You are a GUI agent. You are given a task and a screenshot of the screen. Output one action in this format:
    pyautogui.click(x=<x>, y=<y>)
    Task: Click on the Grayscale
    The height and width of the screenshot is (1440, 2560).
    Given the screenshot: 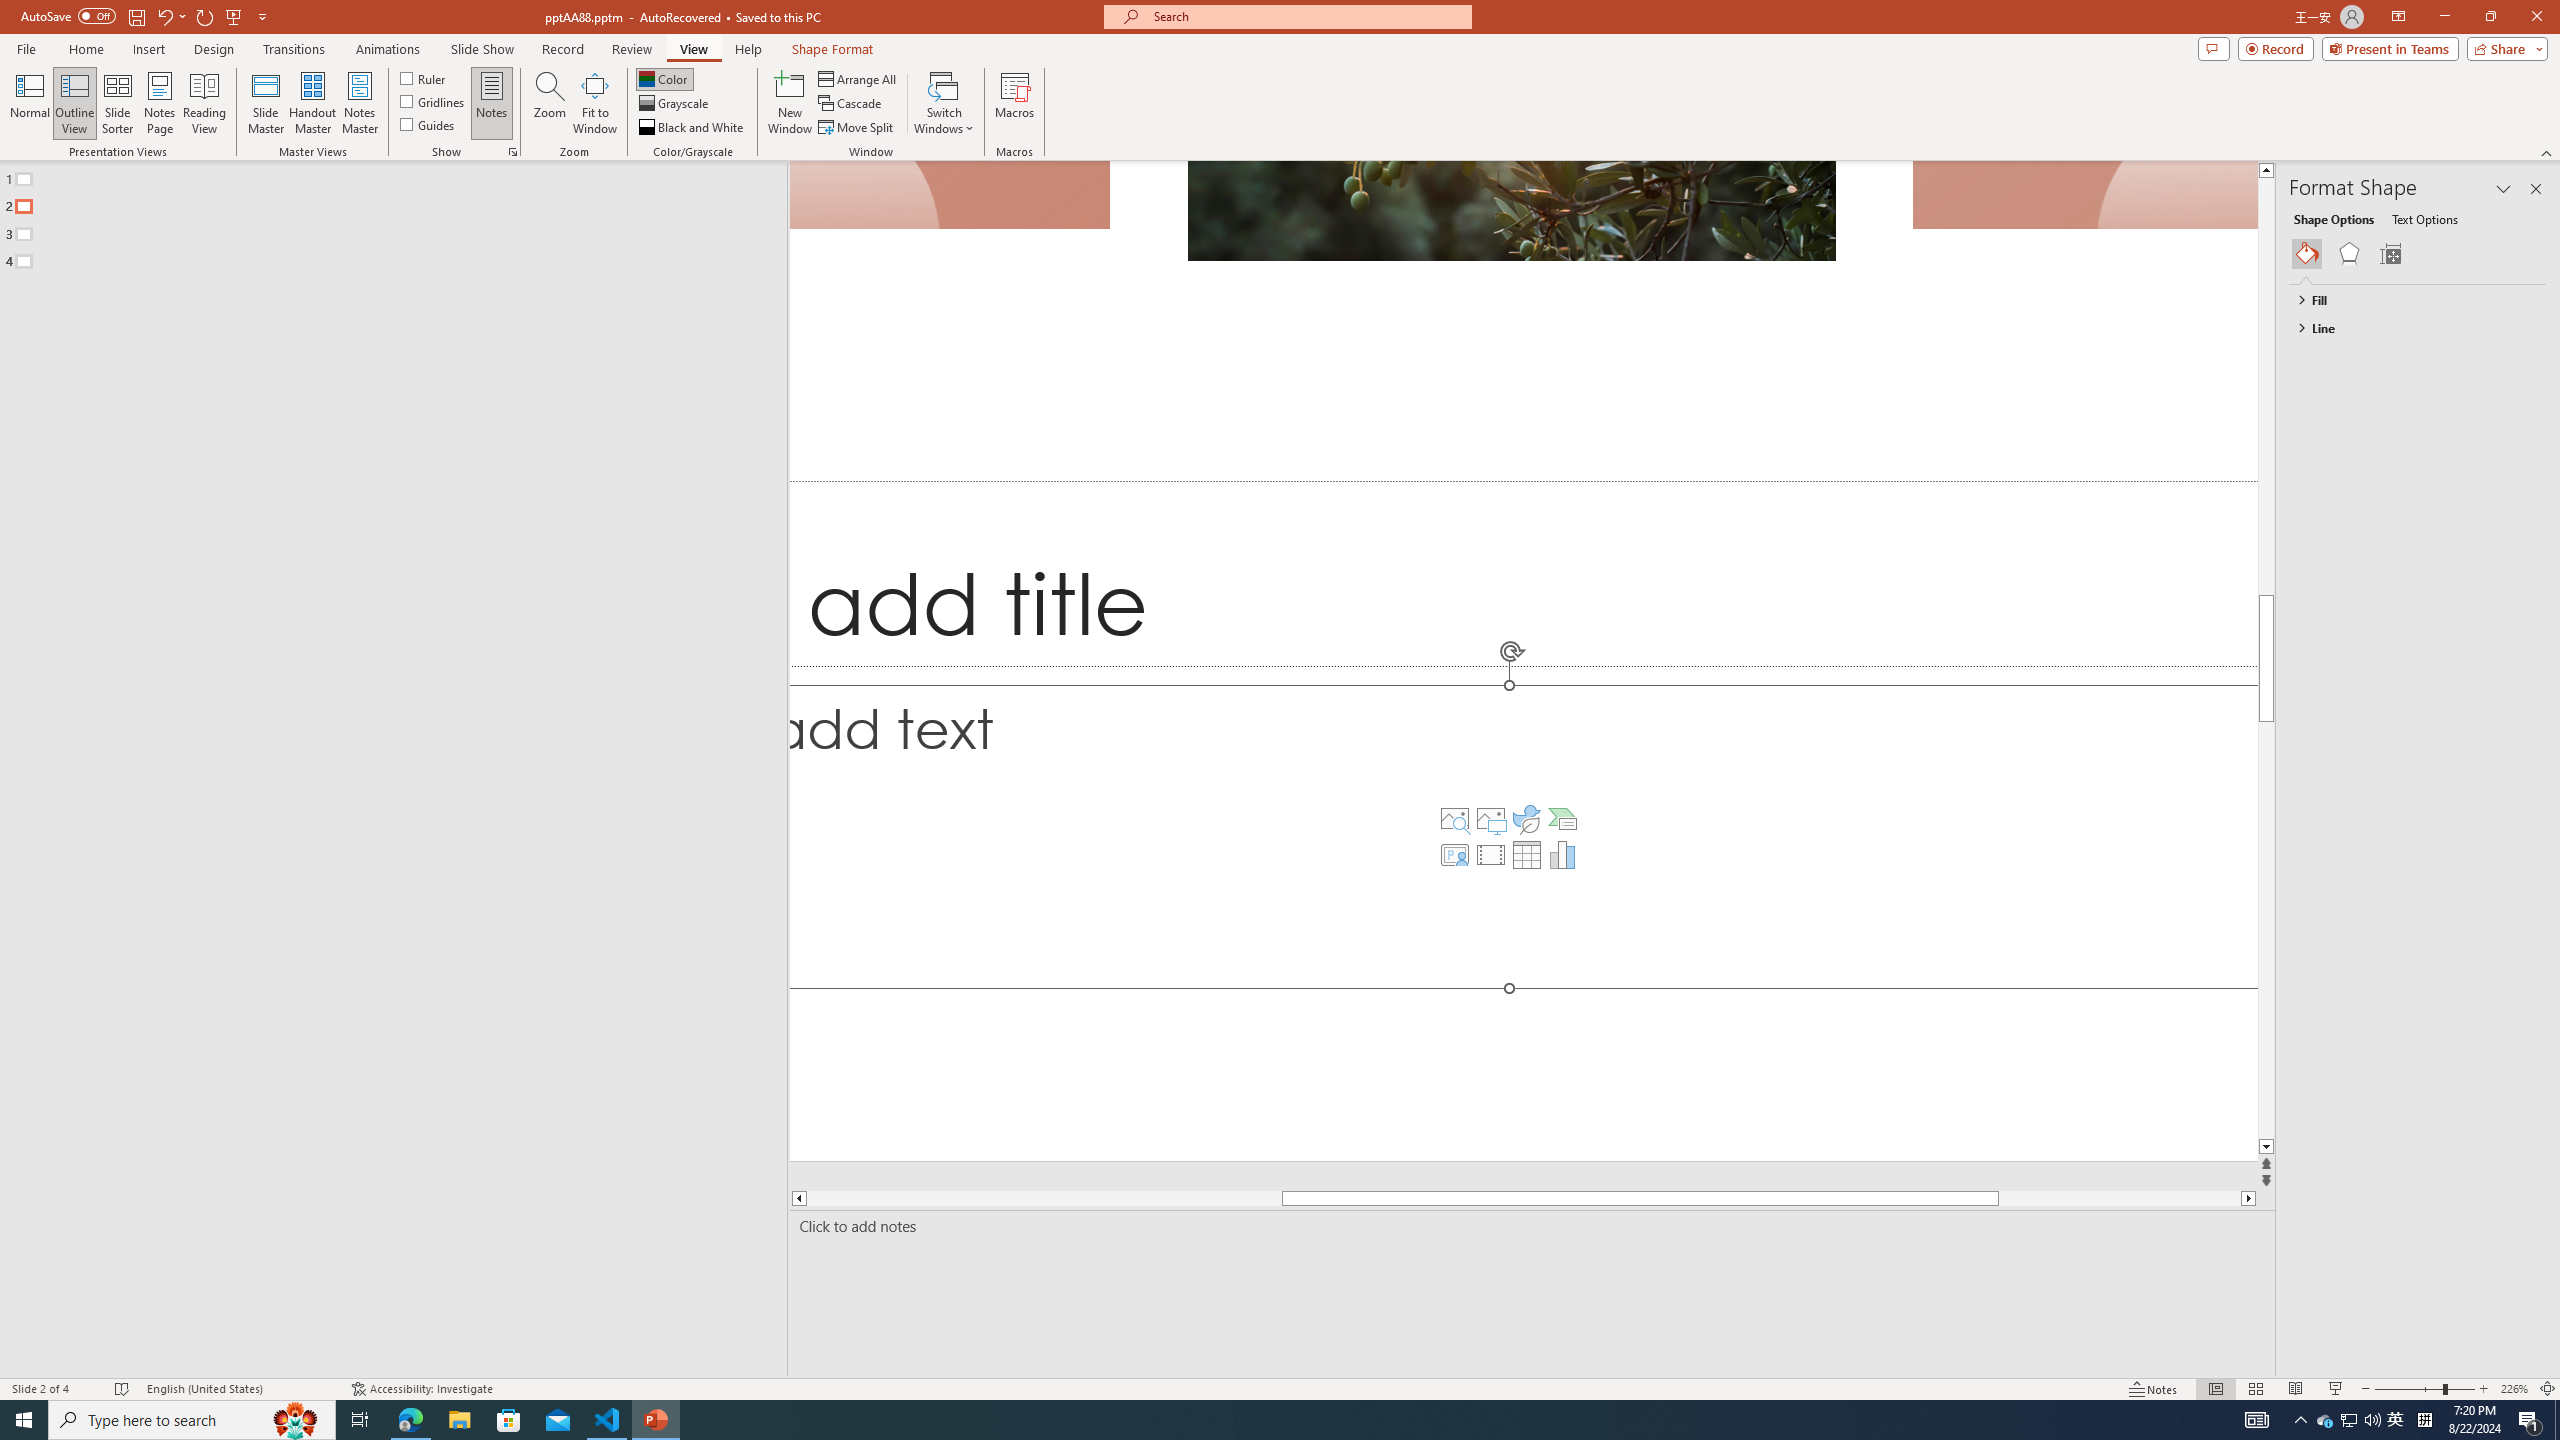 What is the action you would take?
    pyautogui.click(x=674, y=104)
    